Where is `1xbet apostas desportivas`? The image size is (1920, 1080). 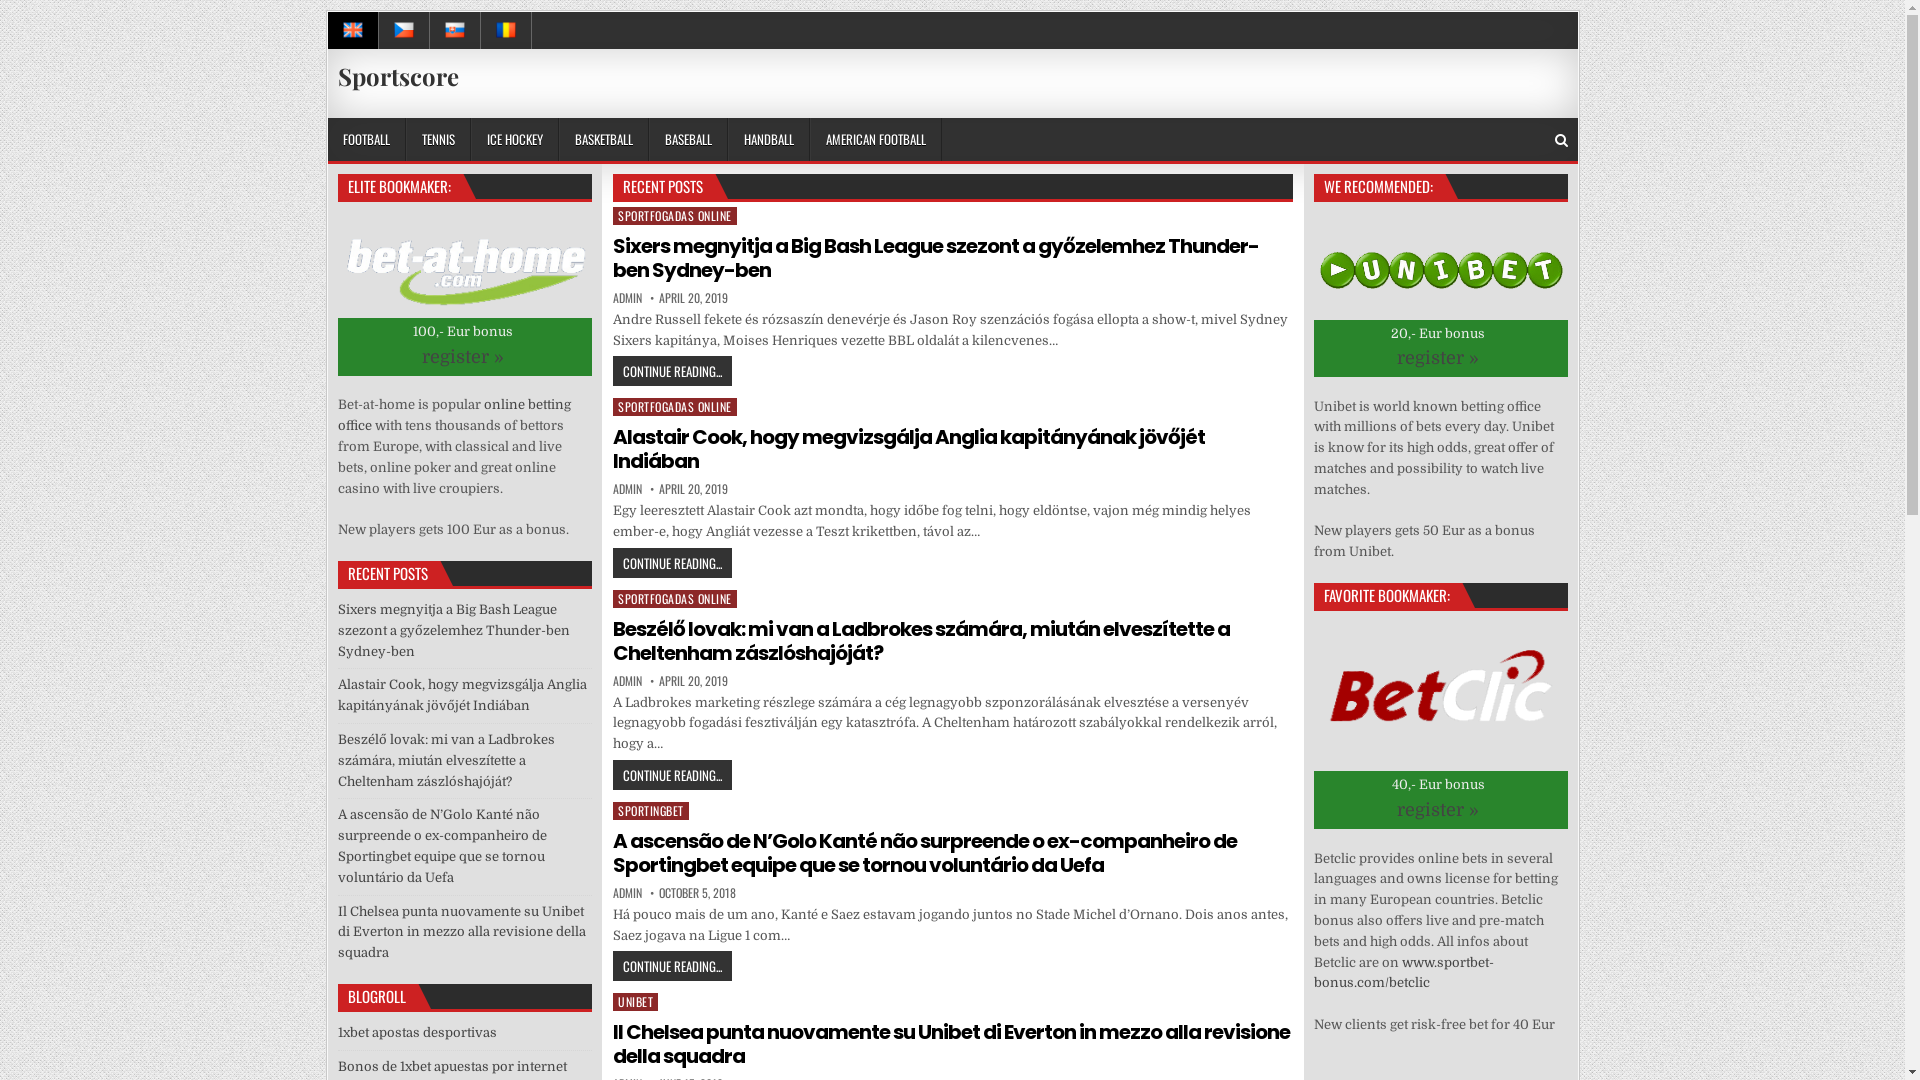
1xbet apostas desportivas is located at coordinates (418, 1032).